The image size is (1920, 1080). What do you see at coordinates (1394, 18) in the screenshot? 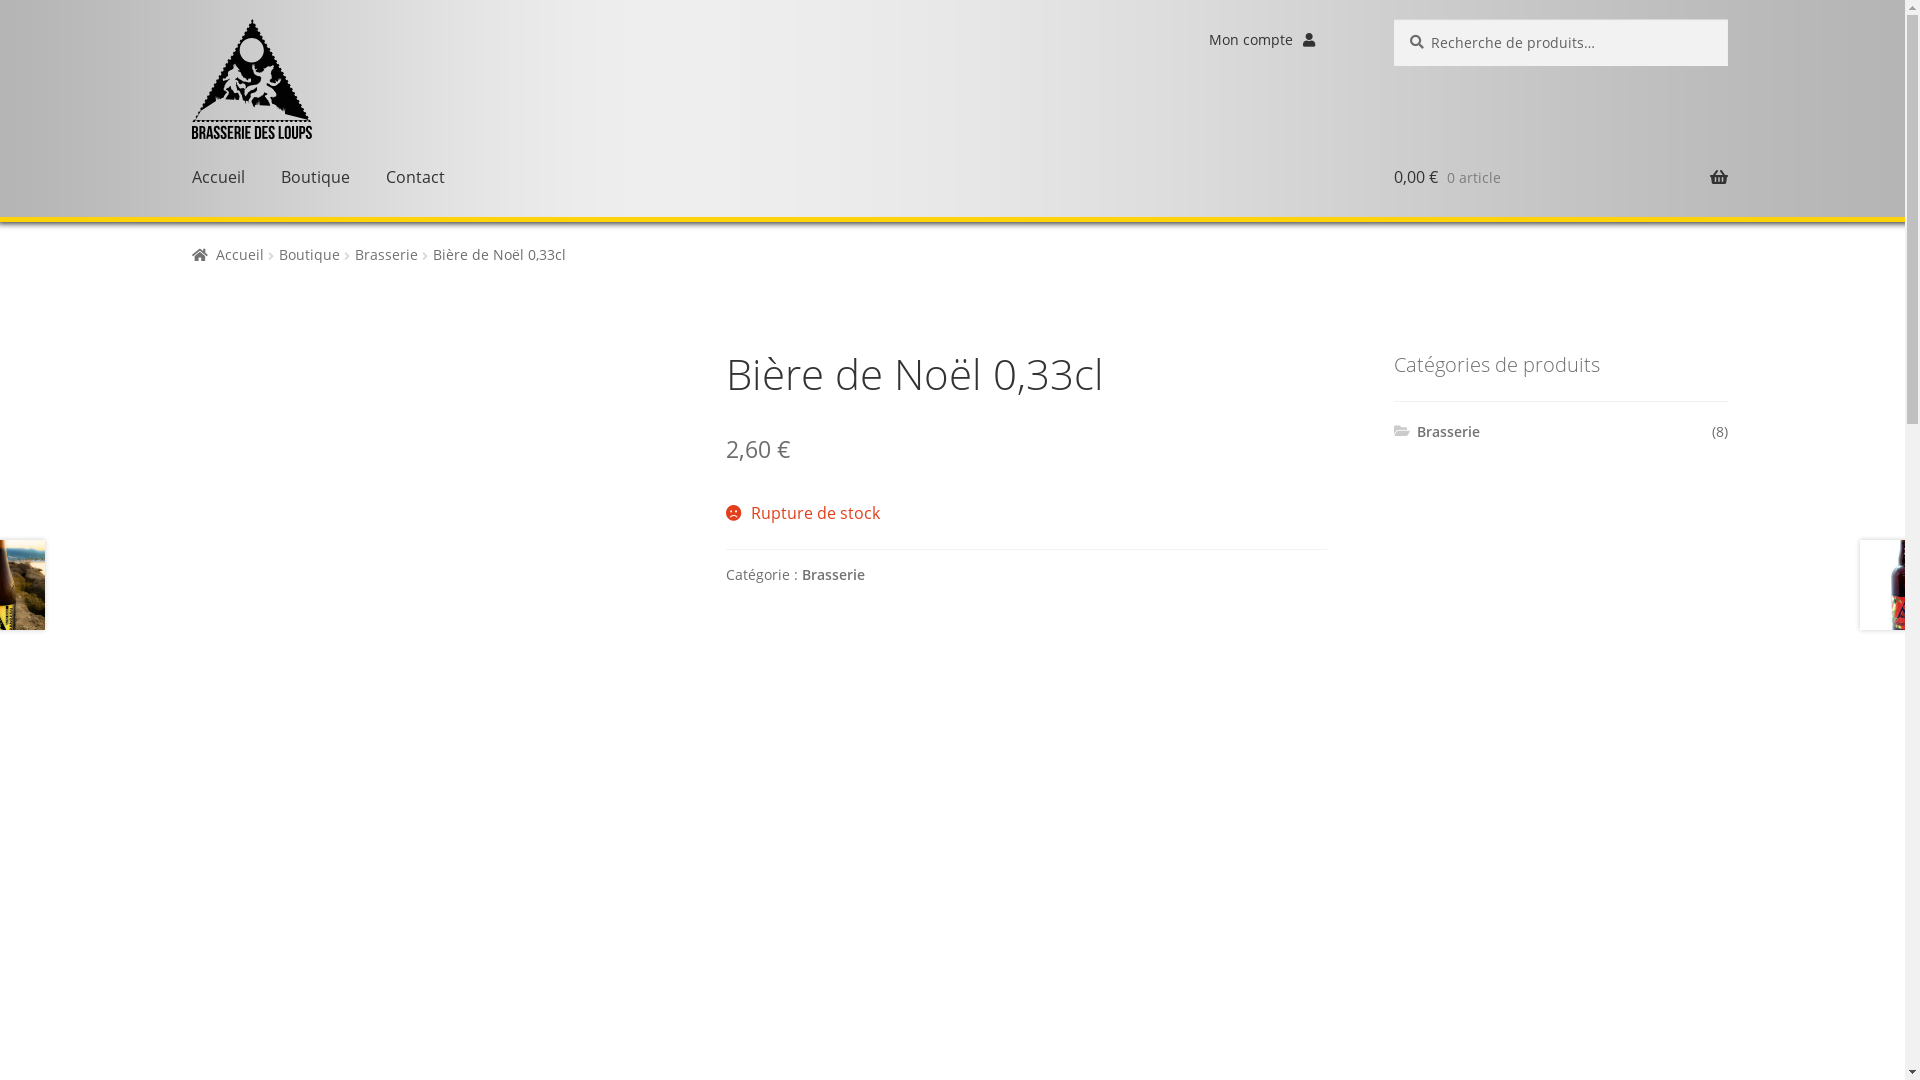
I see `Recherche` at bounding box center [1394, 18].